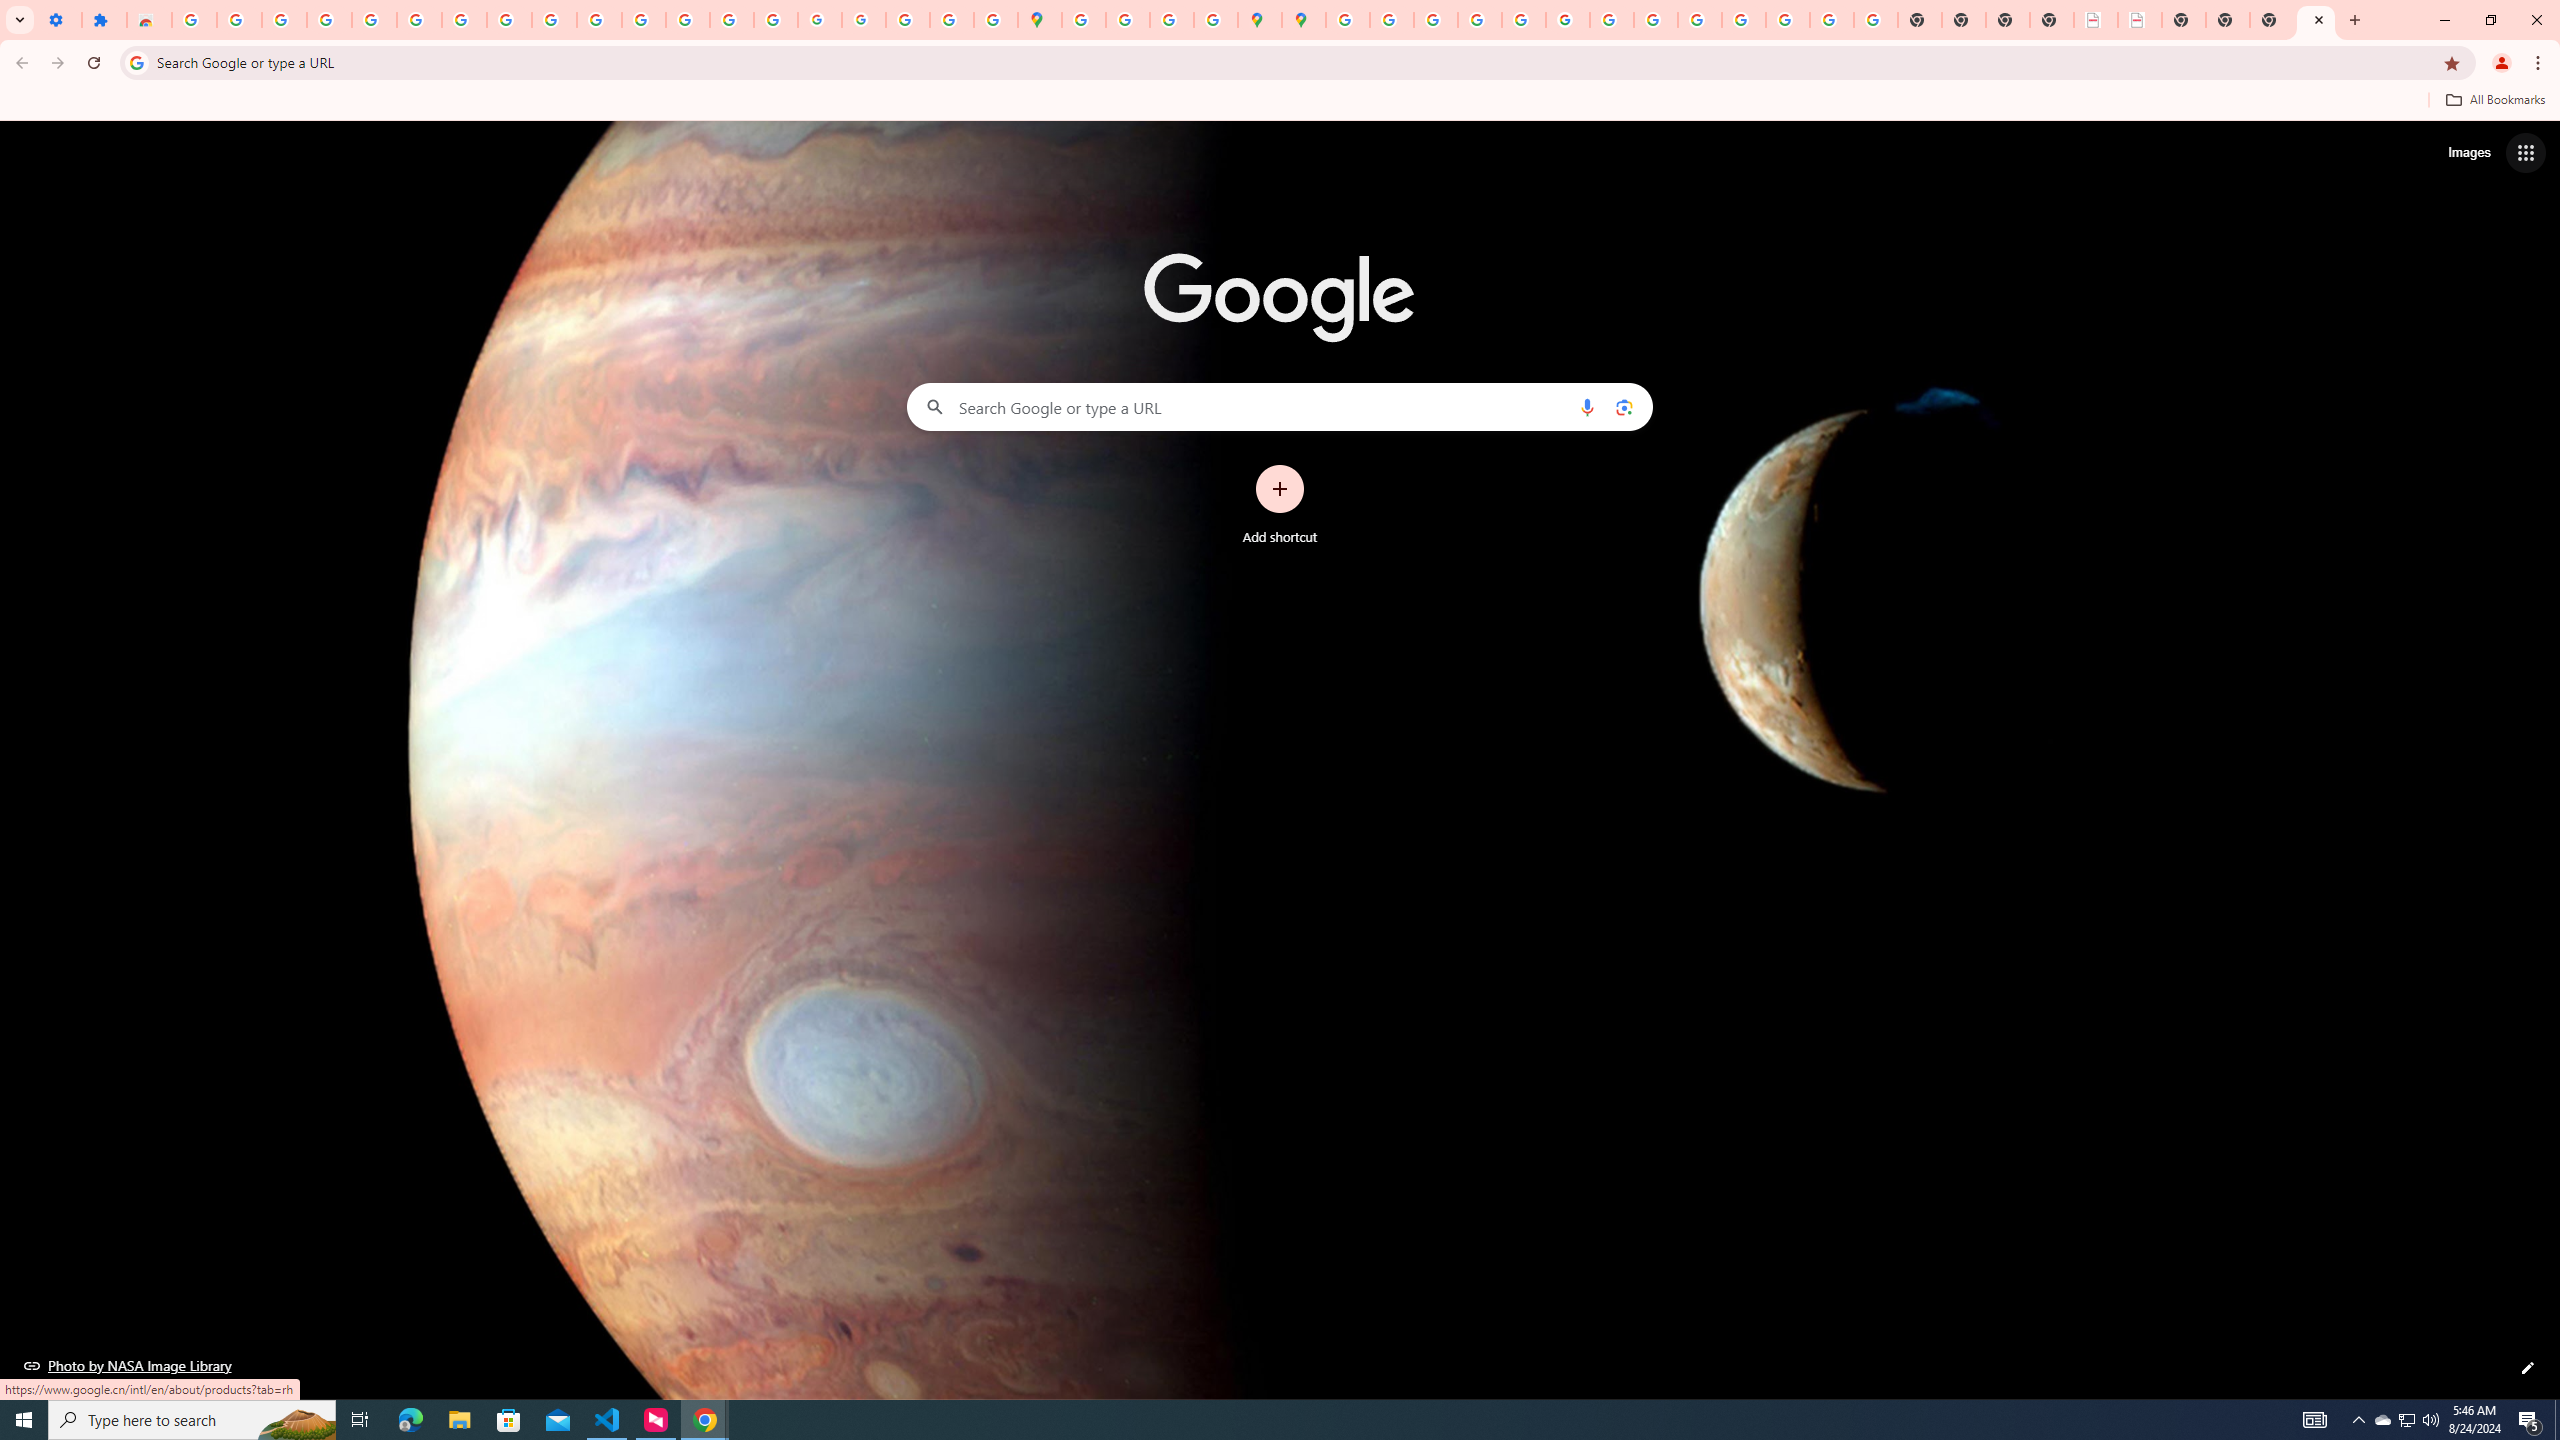  I want to click on Privacy Help Center - Policies Help, so click(1479, 20).